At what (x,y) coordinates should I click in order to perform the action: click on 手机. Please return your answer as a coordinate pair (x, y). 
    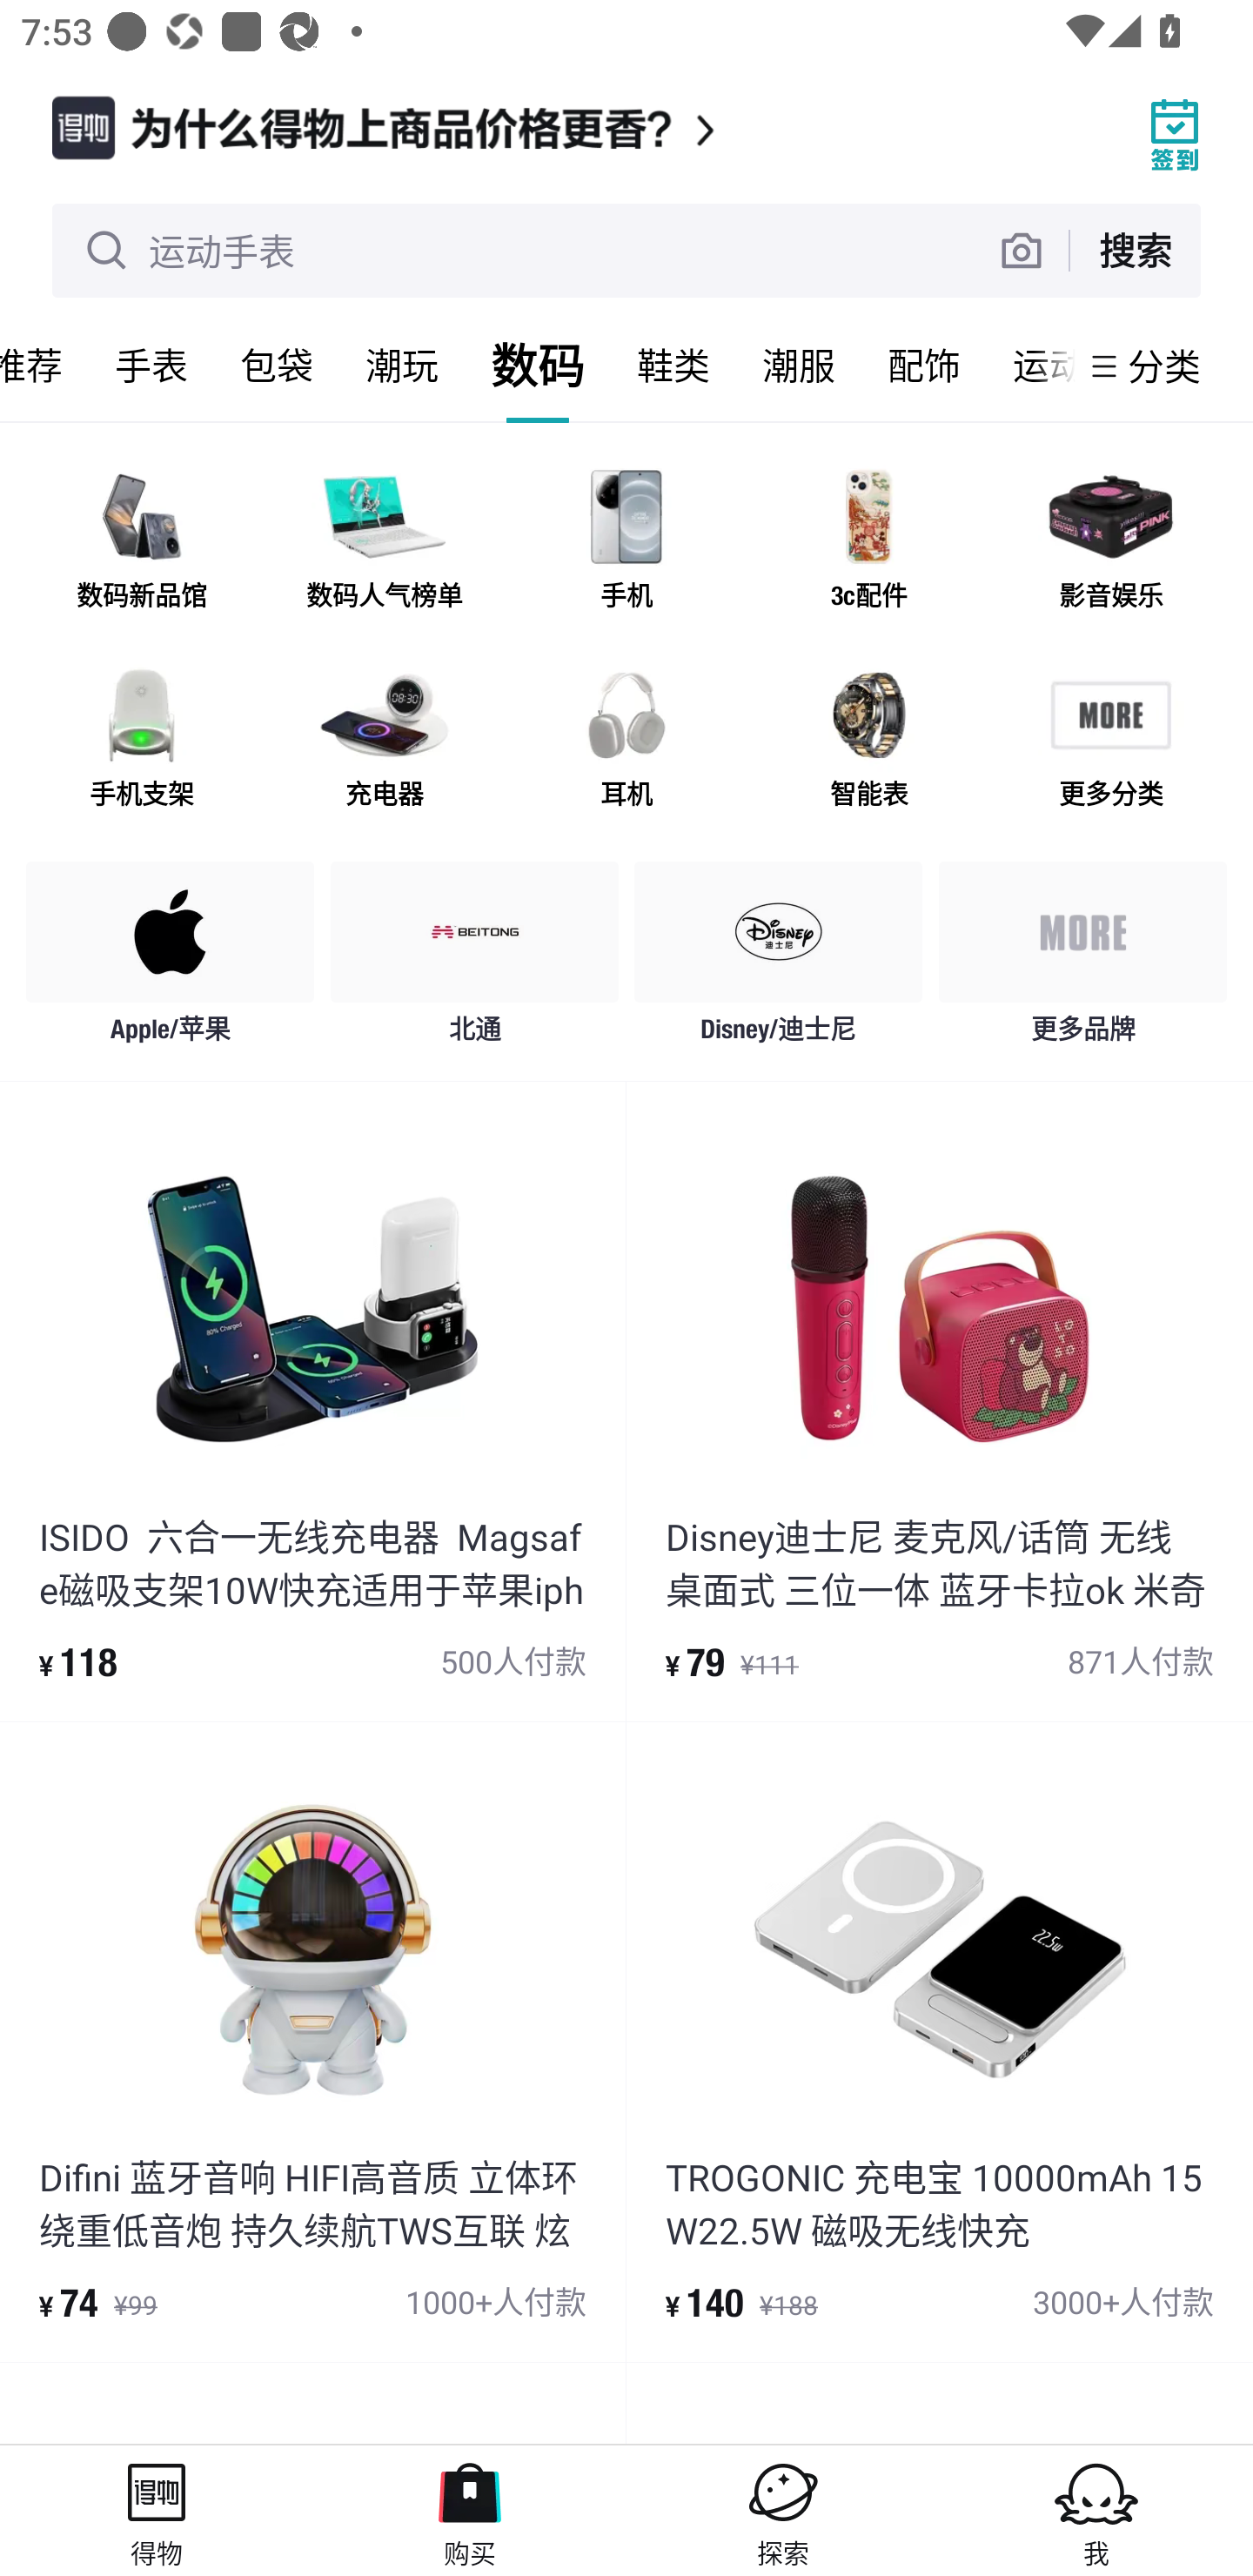
    Looking at the image, I should click on (626, 542).